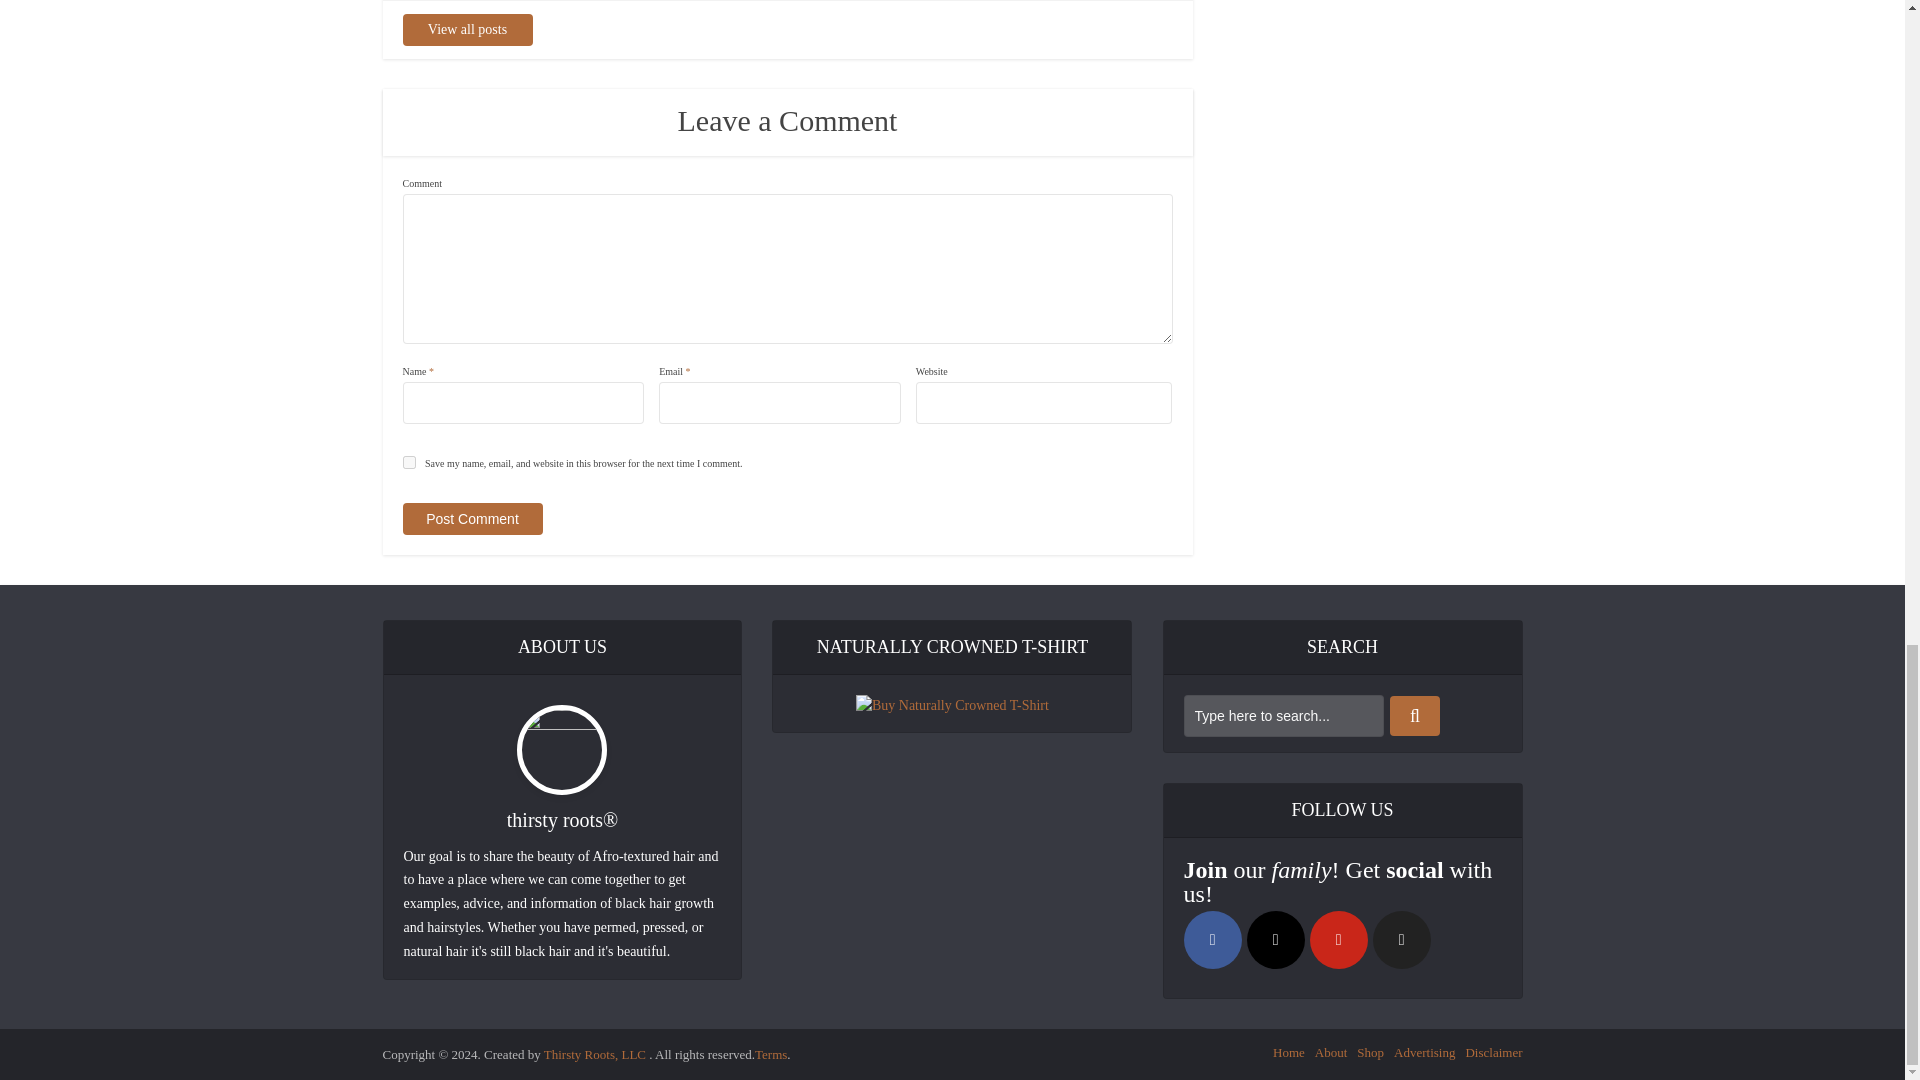  I want to click on Post Comment, so click(471, 518).